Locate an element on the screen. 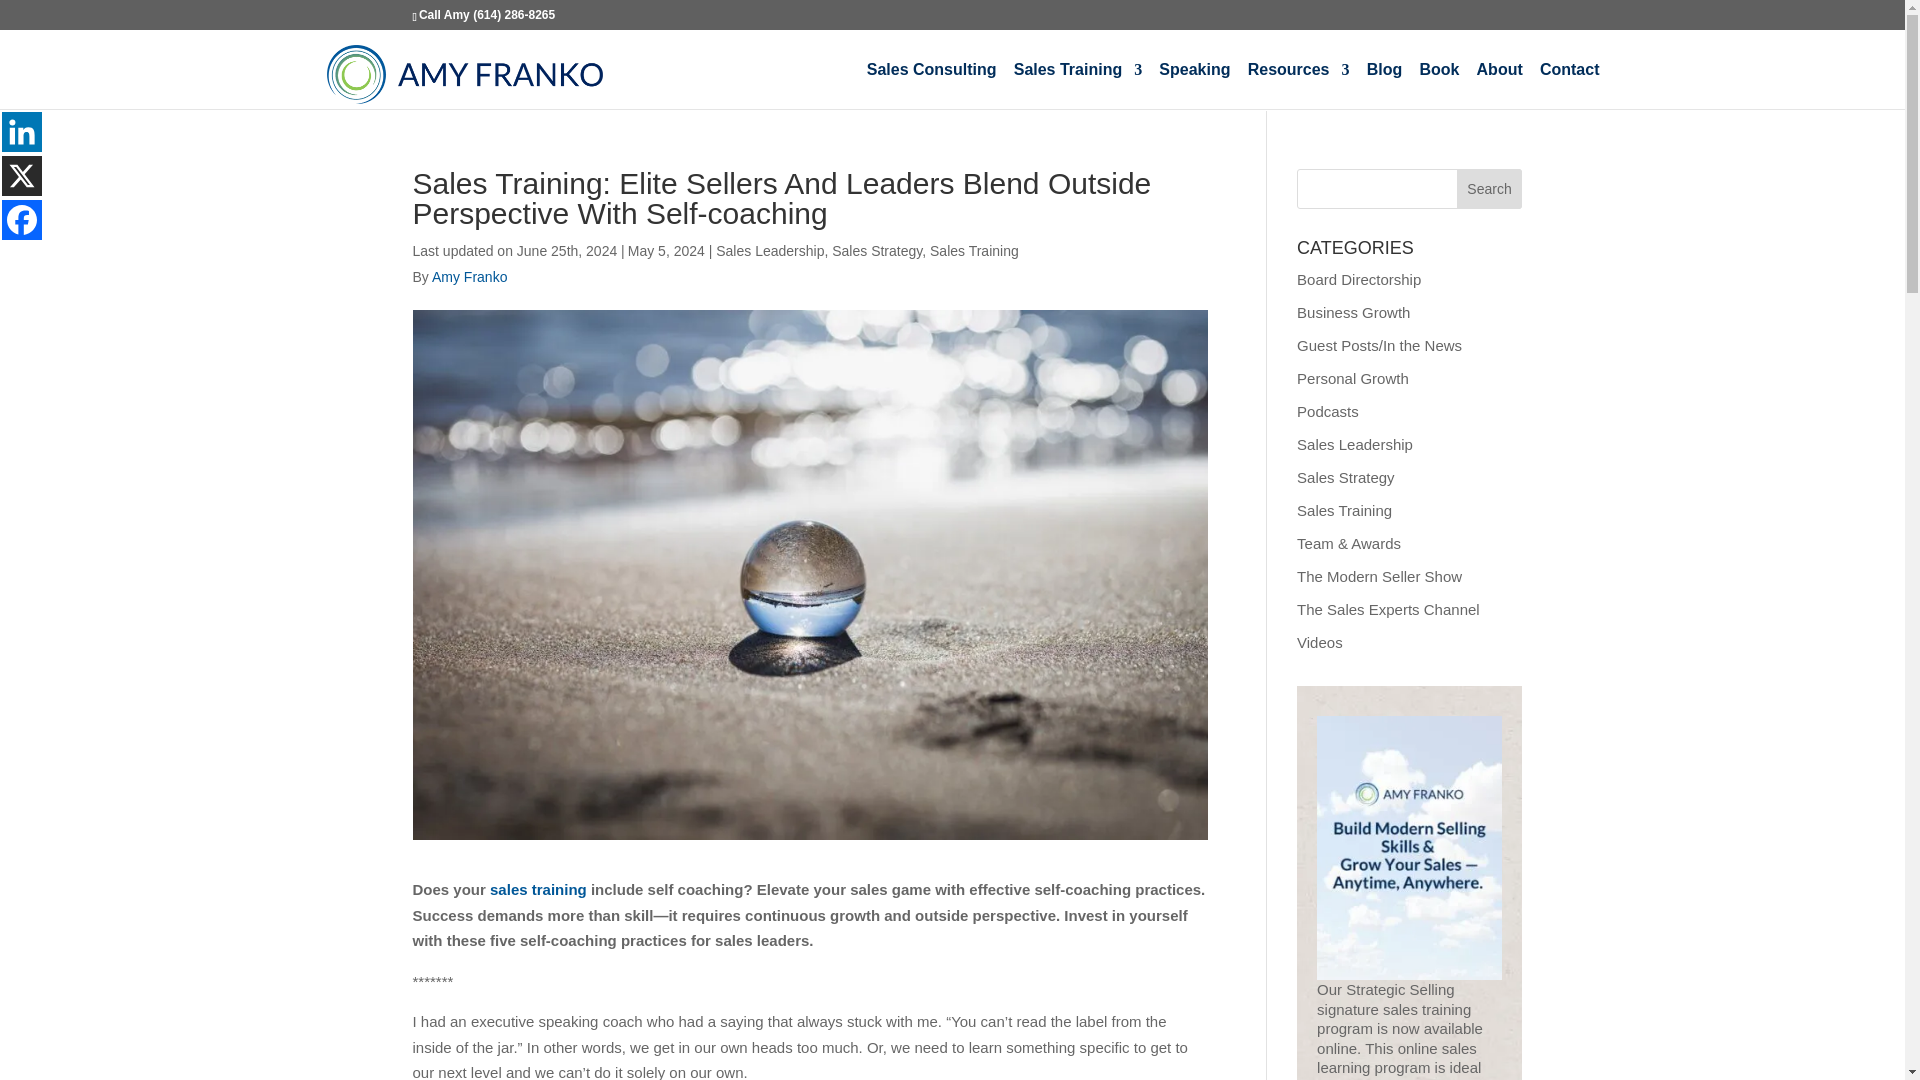 This screenshot has height=1080, width=1920. Speaking is located at coordinates (1194, 86).